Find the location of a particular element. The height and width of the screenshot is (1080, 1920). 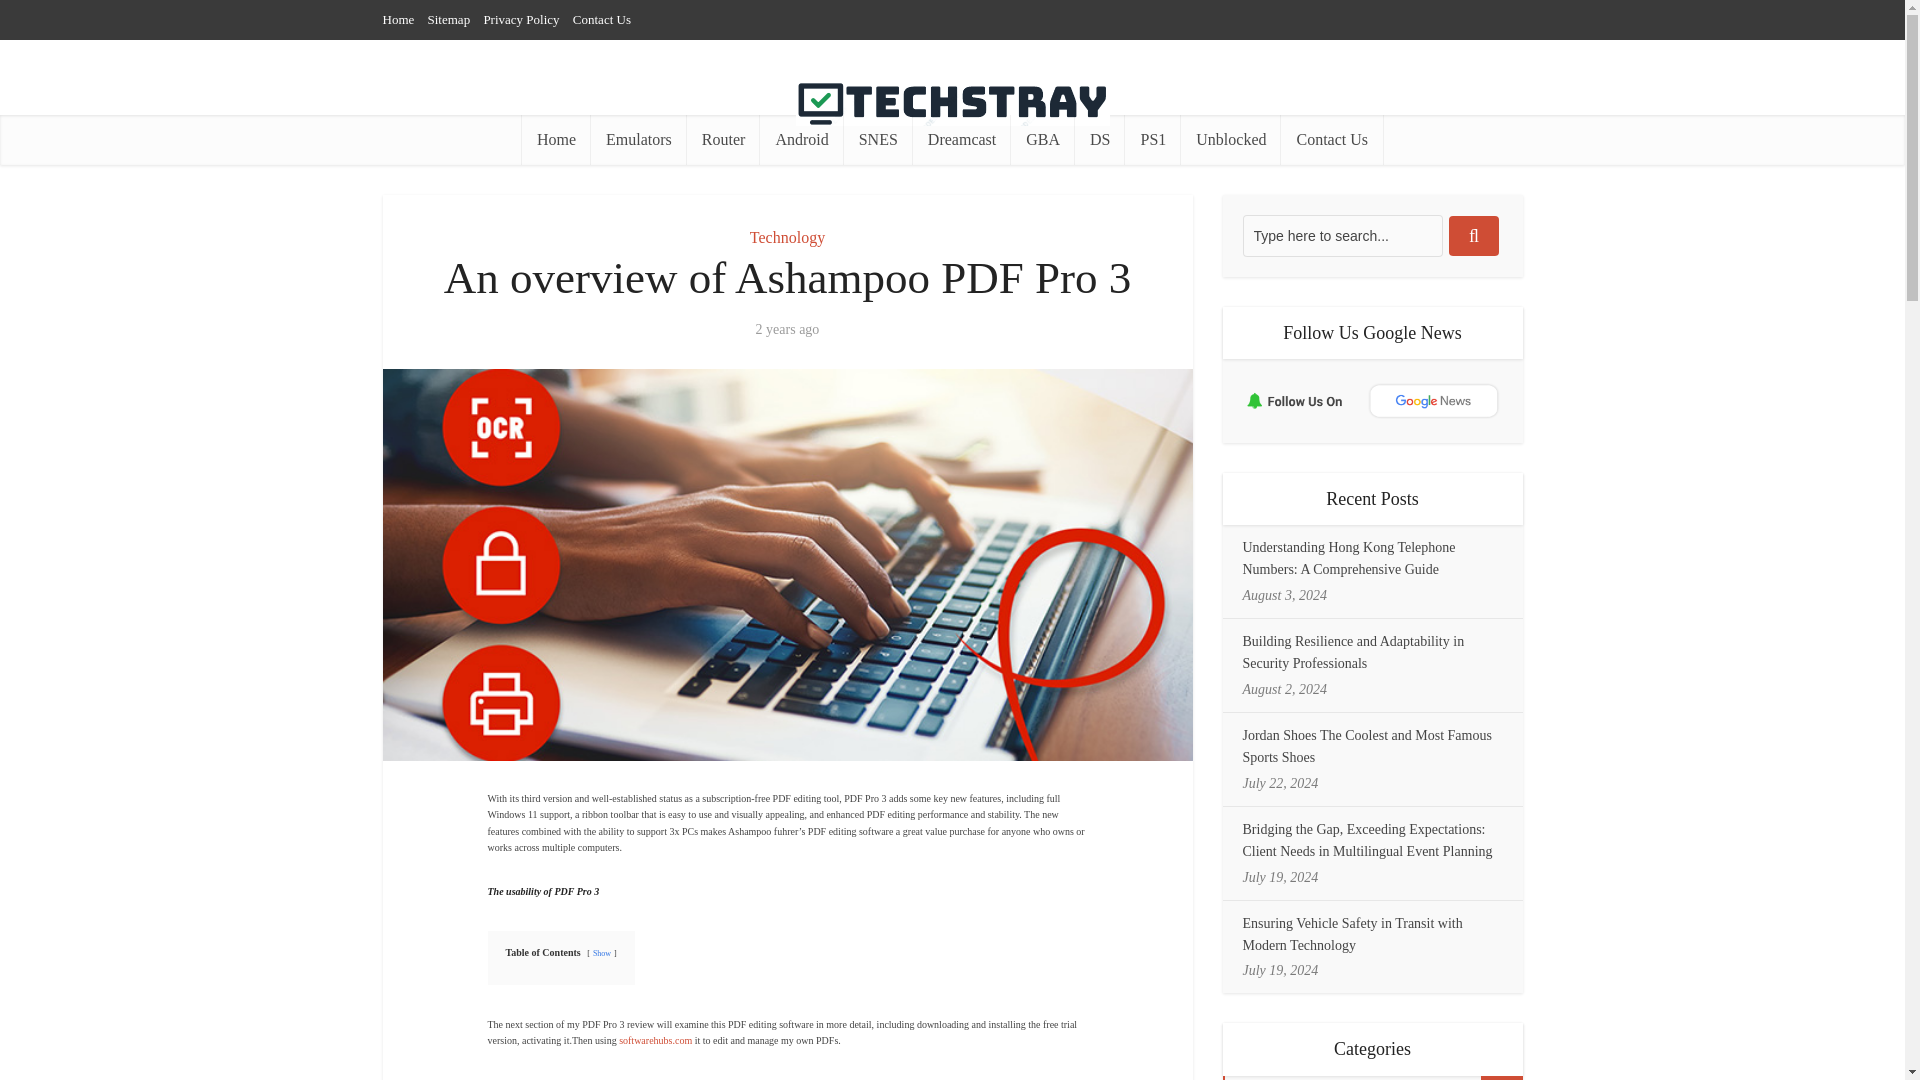

Home is located at coordinates (398, 19).